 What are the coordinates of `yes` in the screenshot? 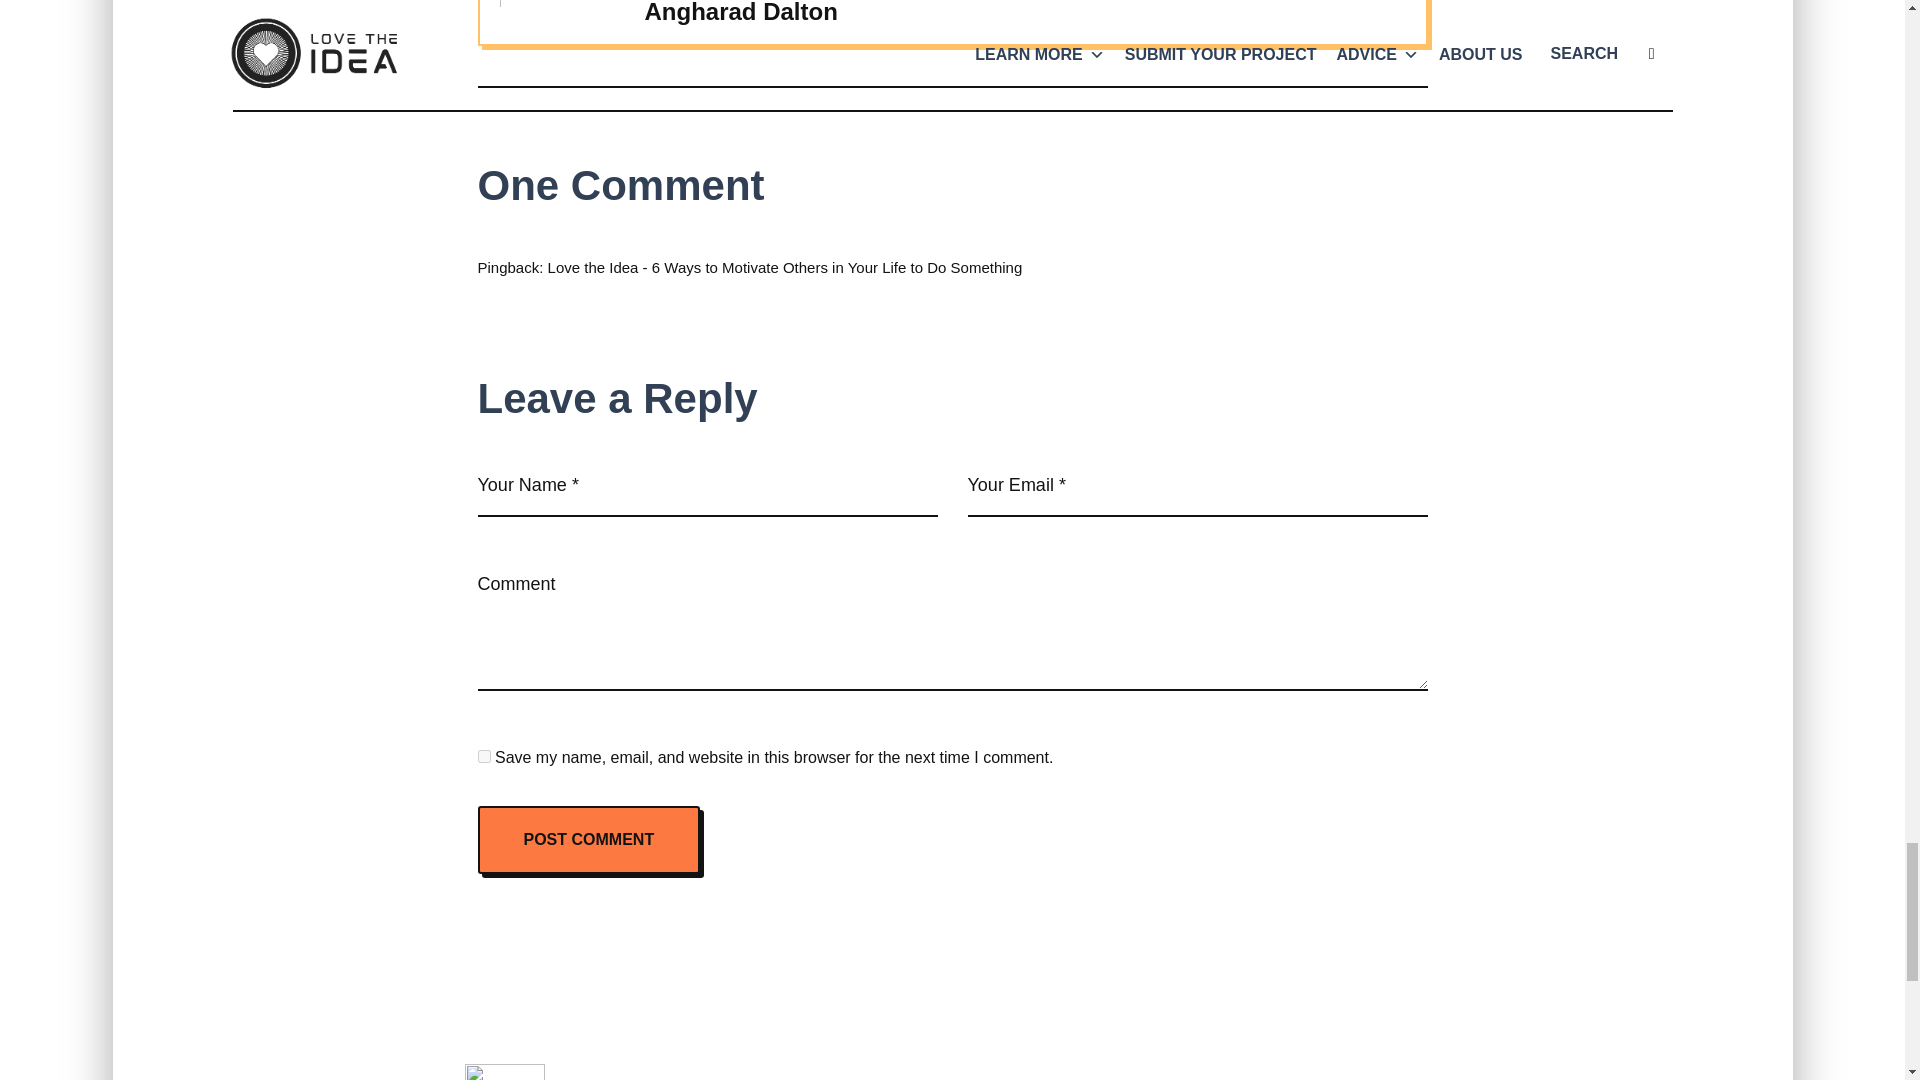 It's located at (484, 756).